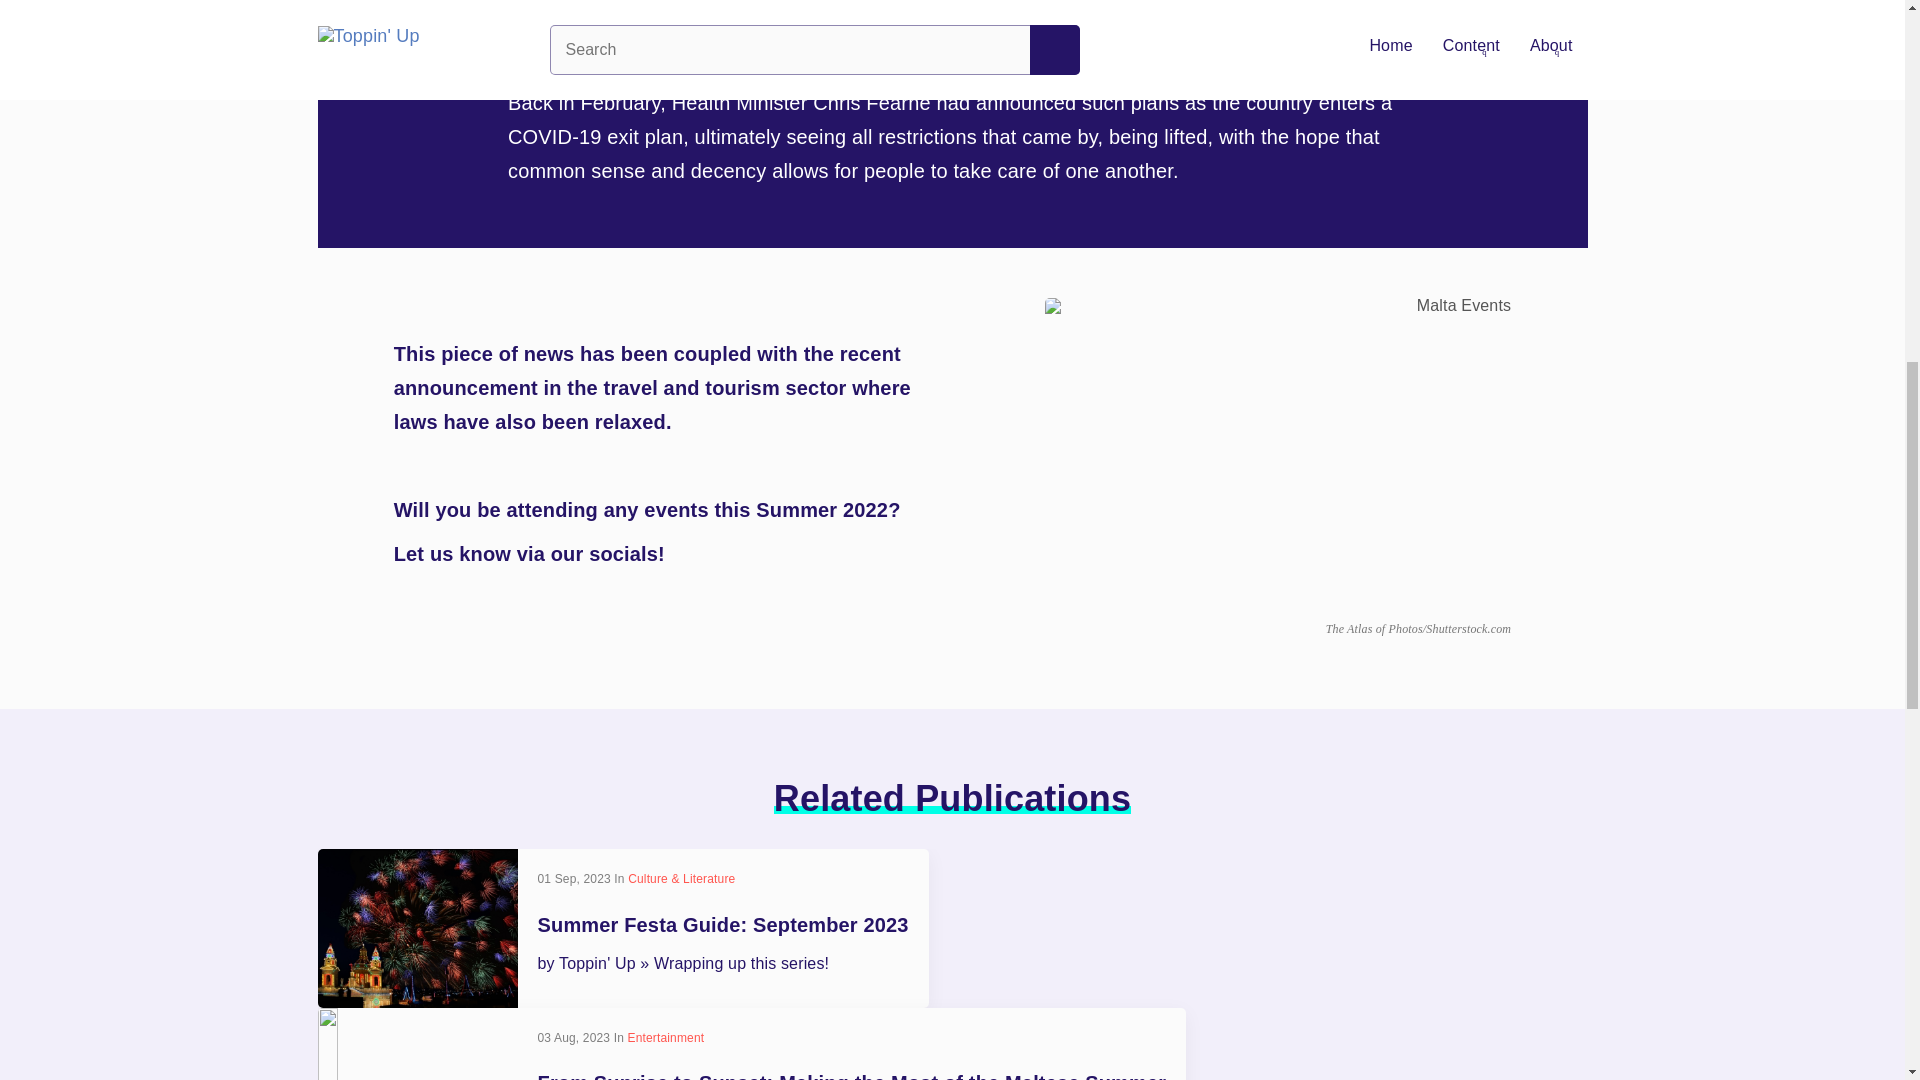 Image resolution: width=1920 pixels, height=1080 pixels. Describe the element at coordinates (666, 1037) in the screenshot. I see `Entertainment` at that location.